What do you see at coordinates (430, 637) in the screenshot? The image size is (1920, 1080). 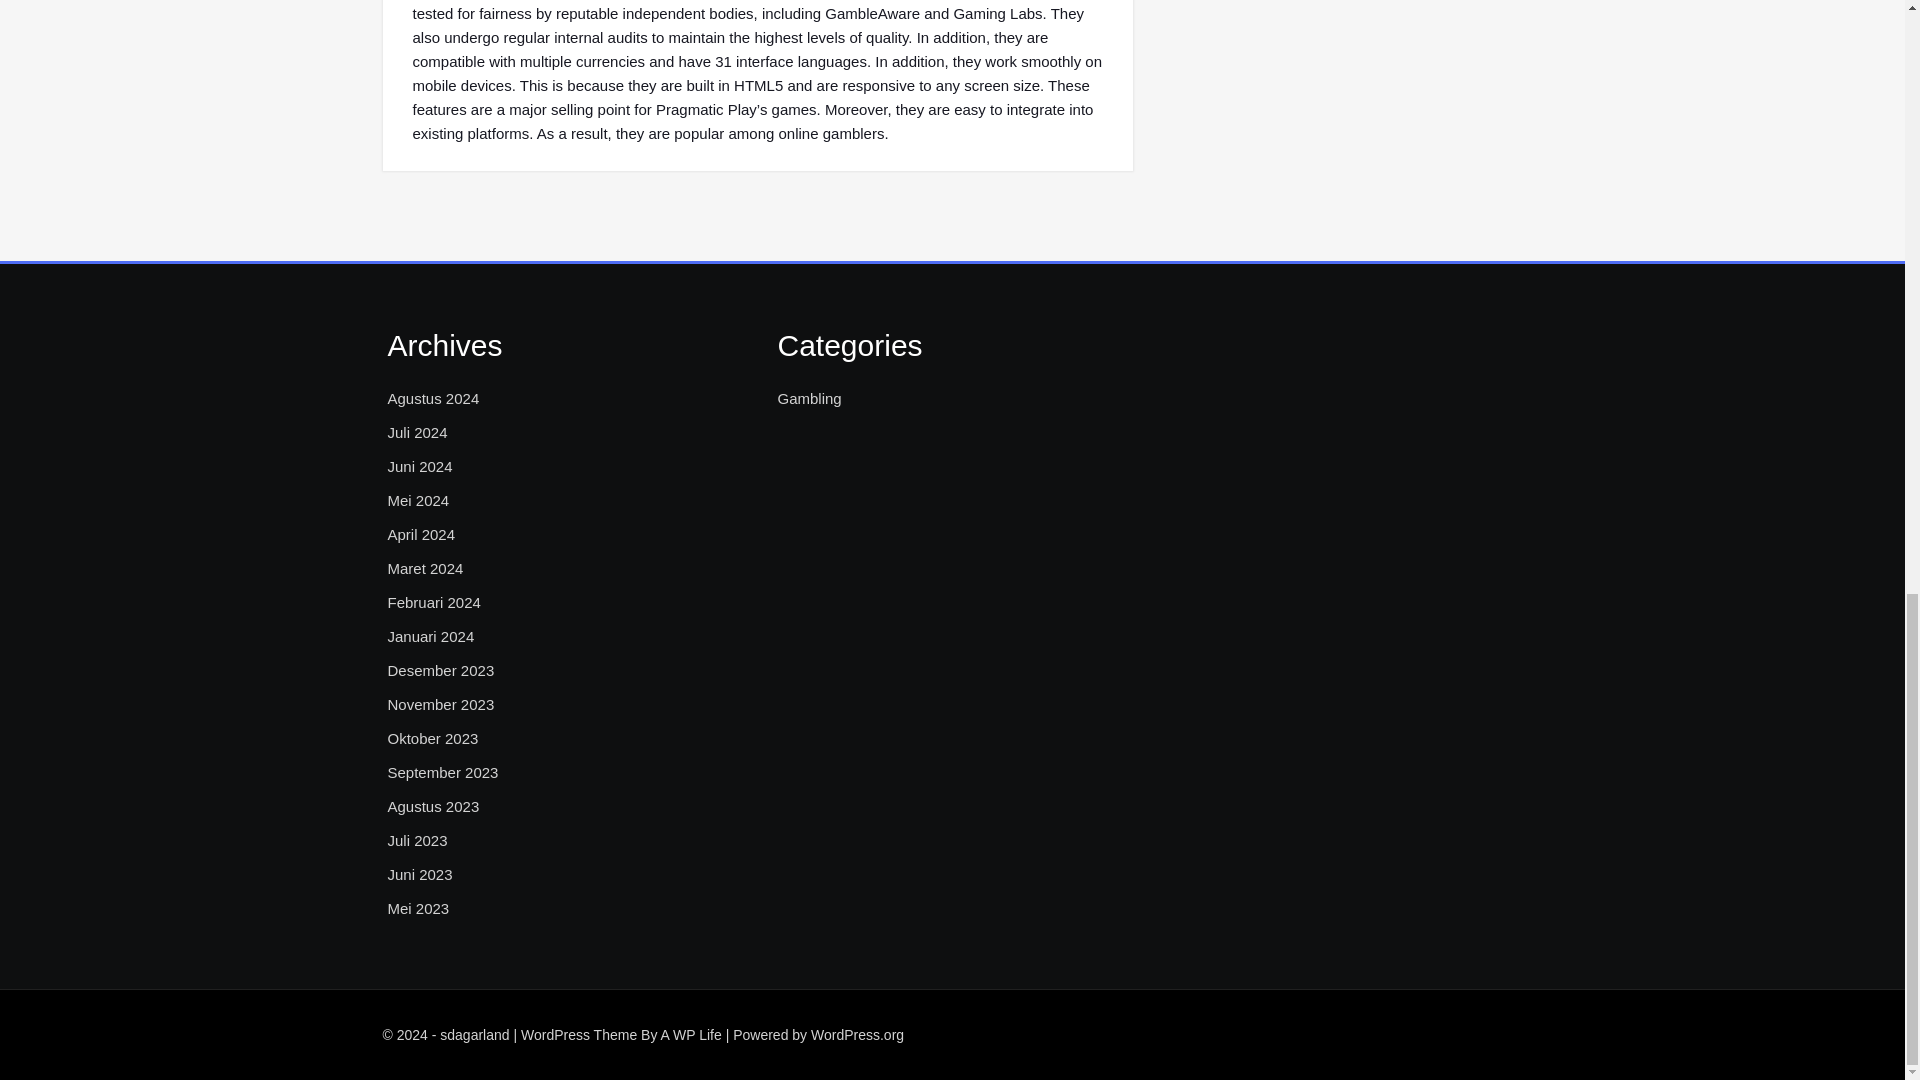 I see `Januari 2024` at bounding box center [430, 637].